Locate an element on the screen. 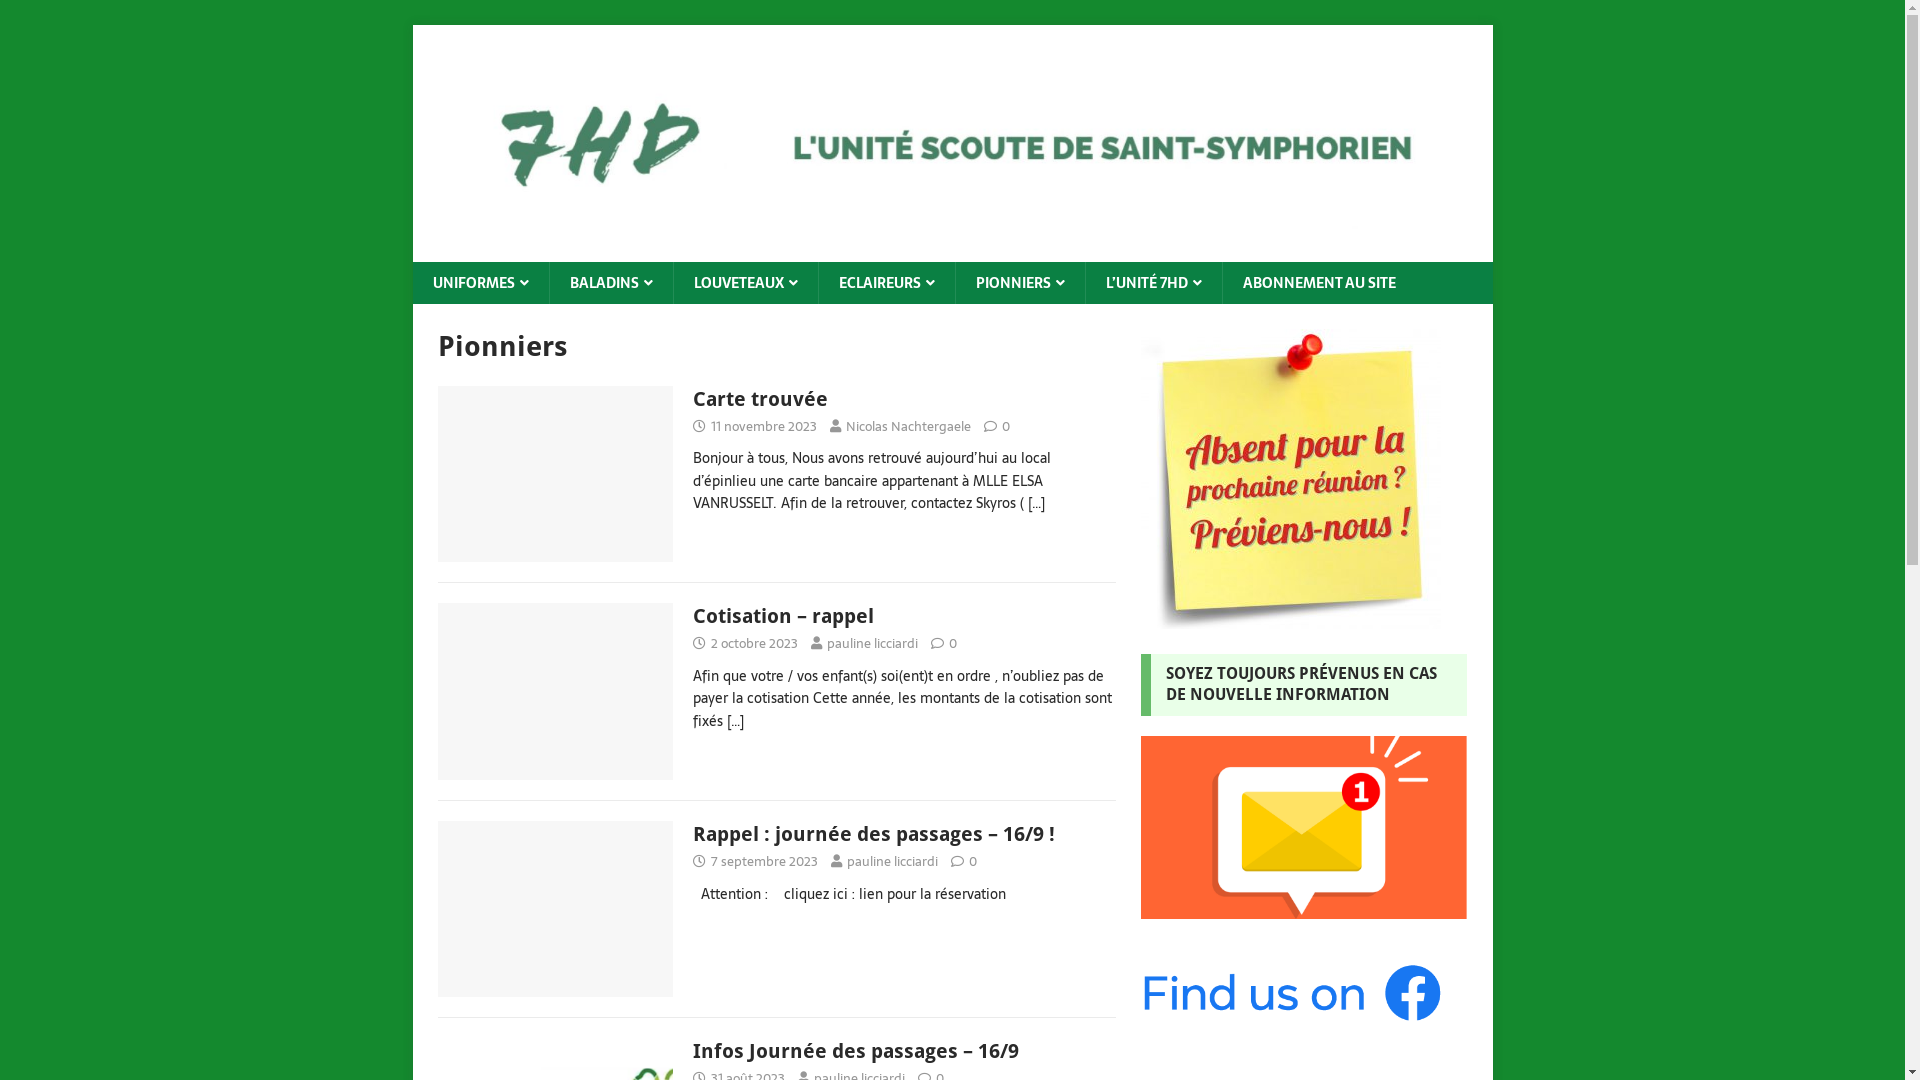 This screenshot has width=1920, height=1080. BALADINS is located at coordinates (610, 283).